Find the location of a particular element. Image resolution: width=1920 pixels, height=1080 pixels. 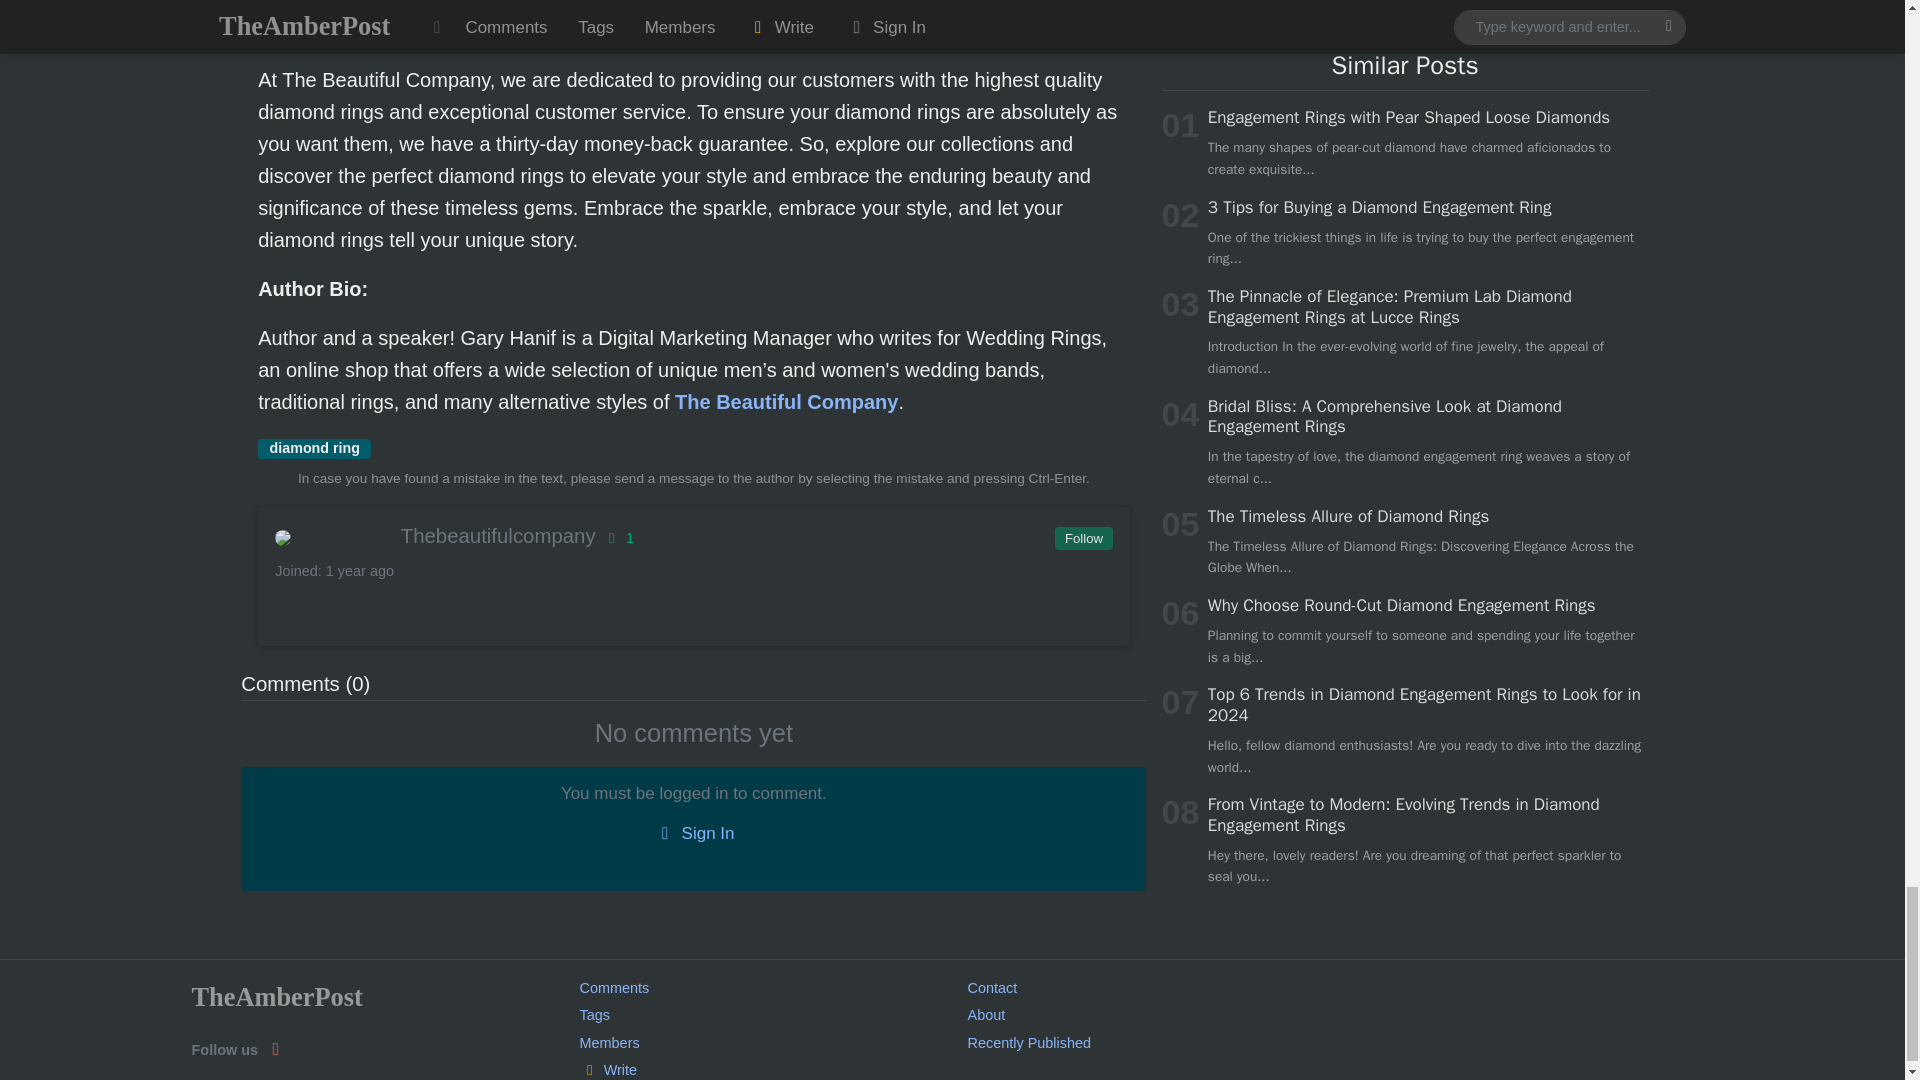

Sign In is located at coordinates (693, 833).